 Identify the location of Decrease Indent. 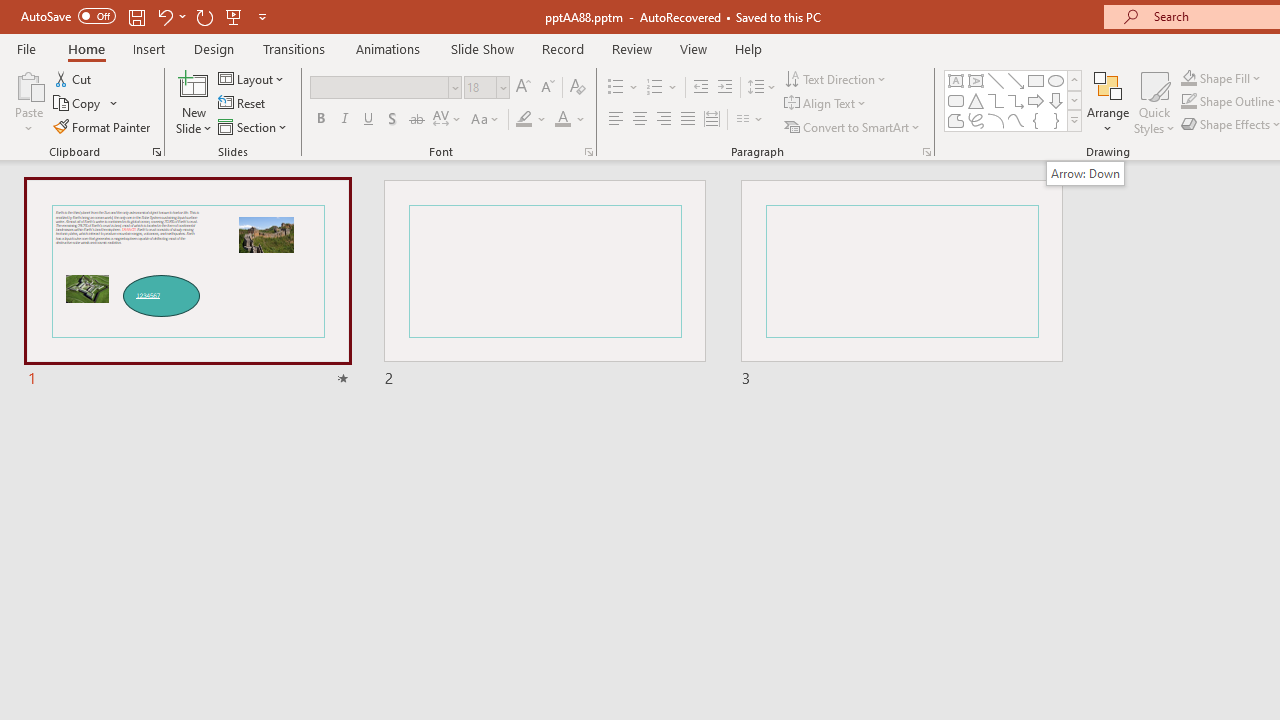
(700, 88).